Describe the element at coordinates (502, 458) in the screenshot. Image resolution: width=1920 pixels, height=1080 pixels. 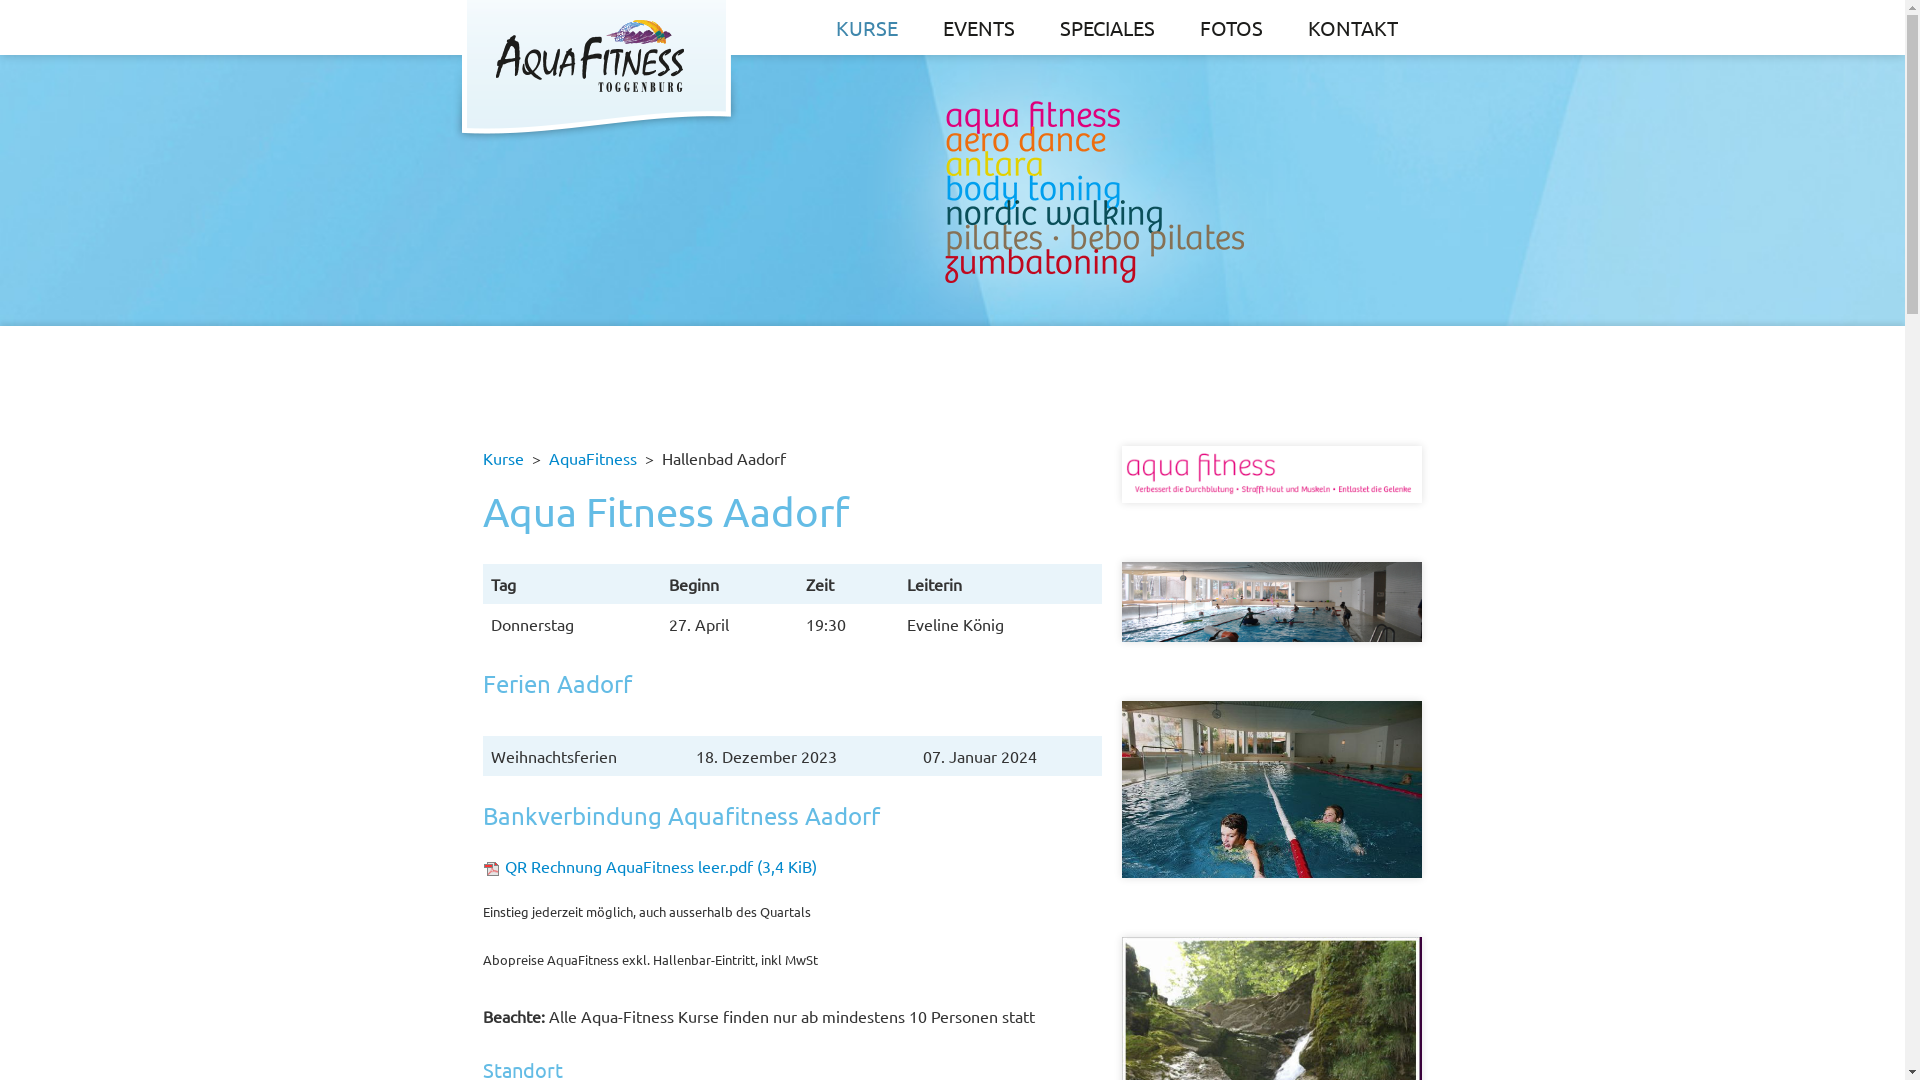
I see `Kurse` at that location.